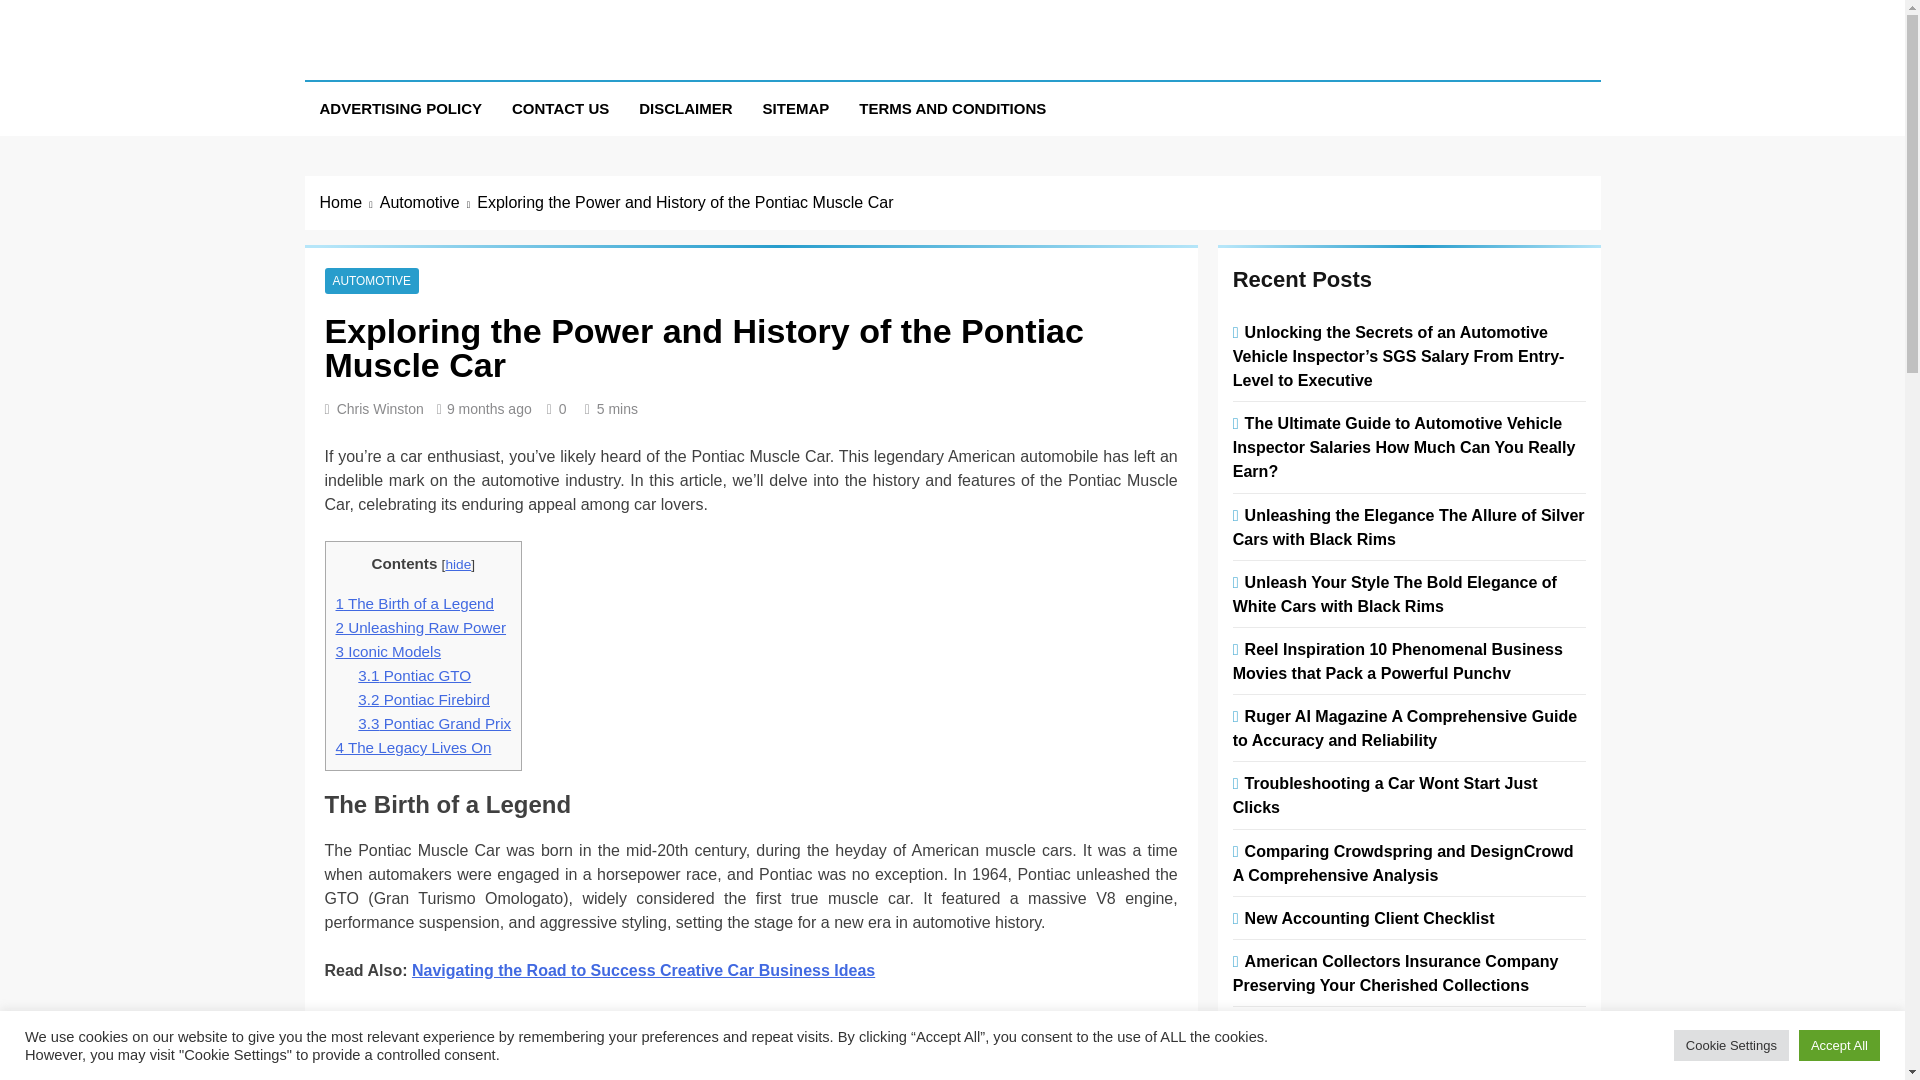 The height and width of the screenshot is (1080, 1920). I want to click on Navigating the Road to Success Creative Car Business Ideas, so click(644, 970).